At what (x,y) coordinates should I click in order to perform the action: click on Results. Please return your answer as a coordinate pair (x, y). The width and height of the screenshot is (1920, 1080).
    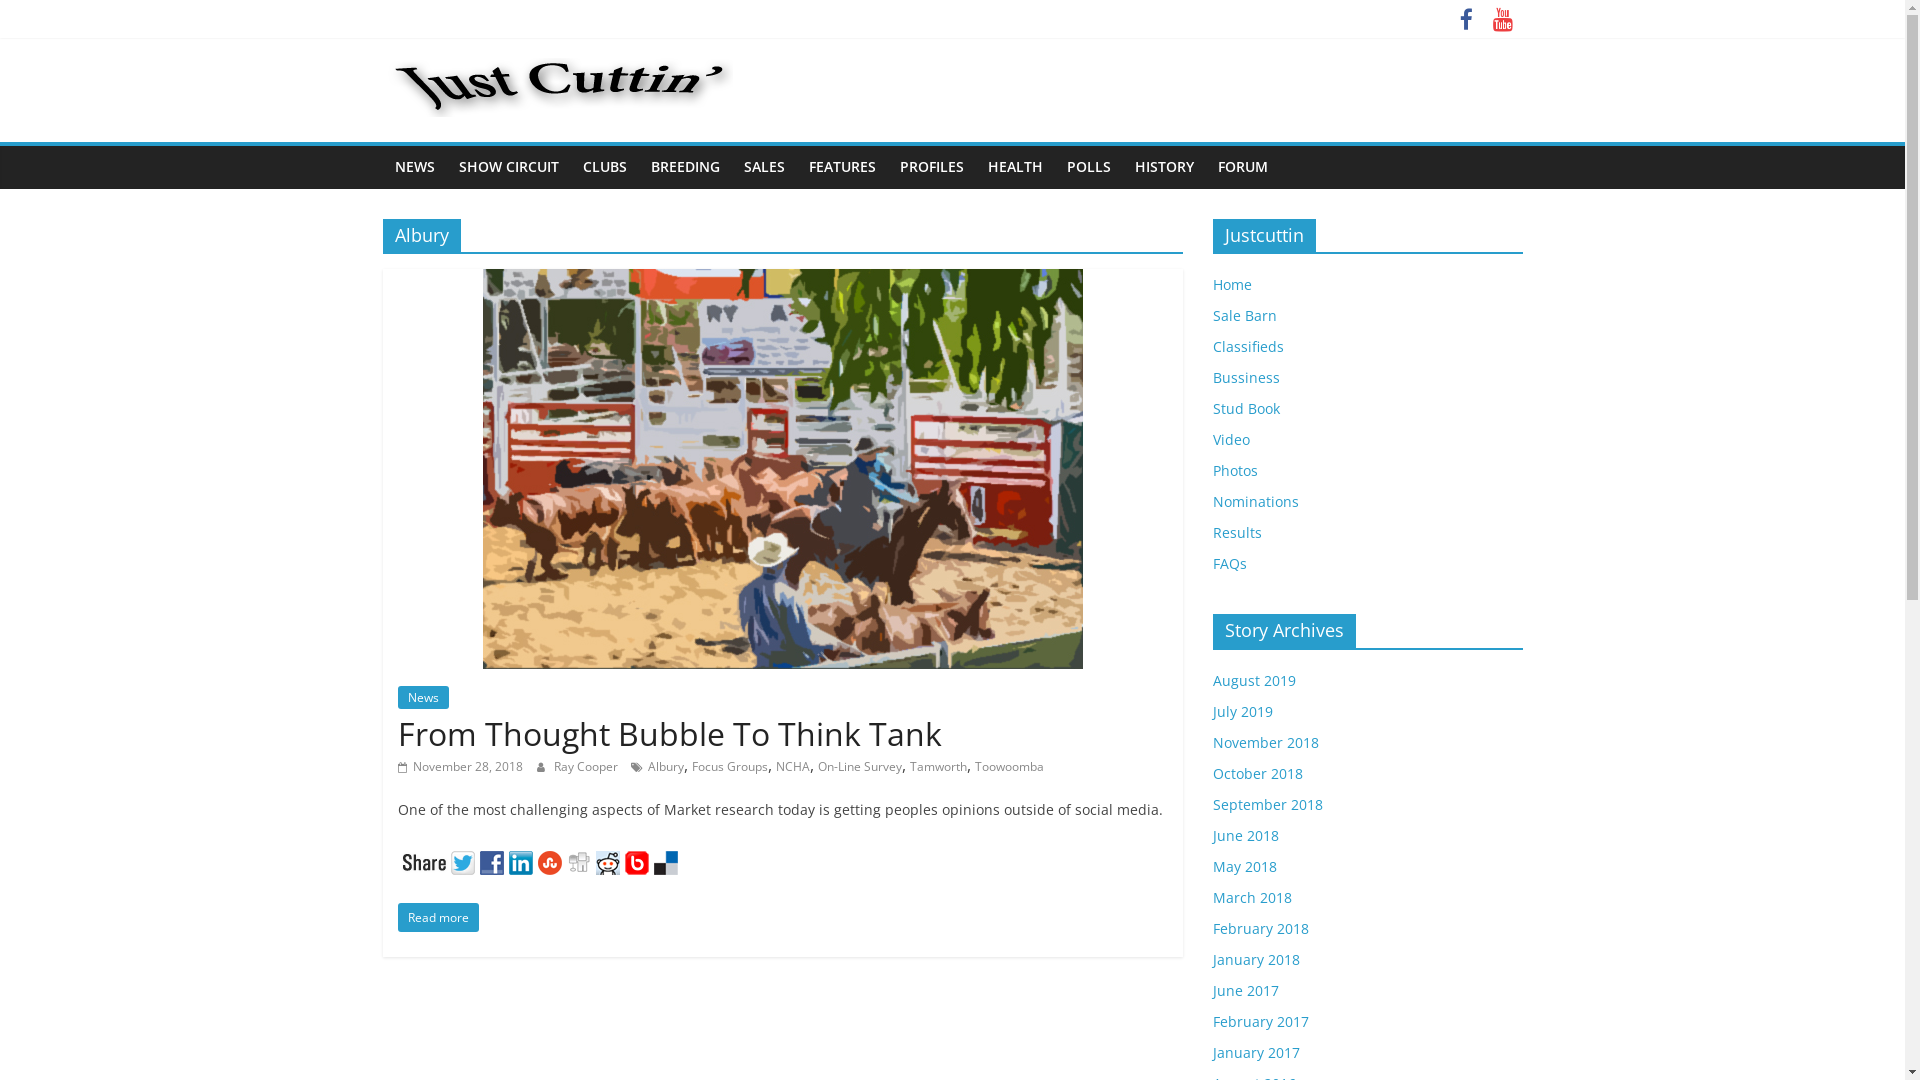
    Looking at the image, I should click on (1236, 532).